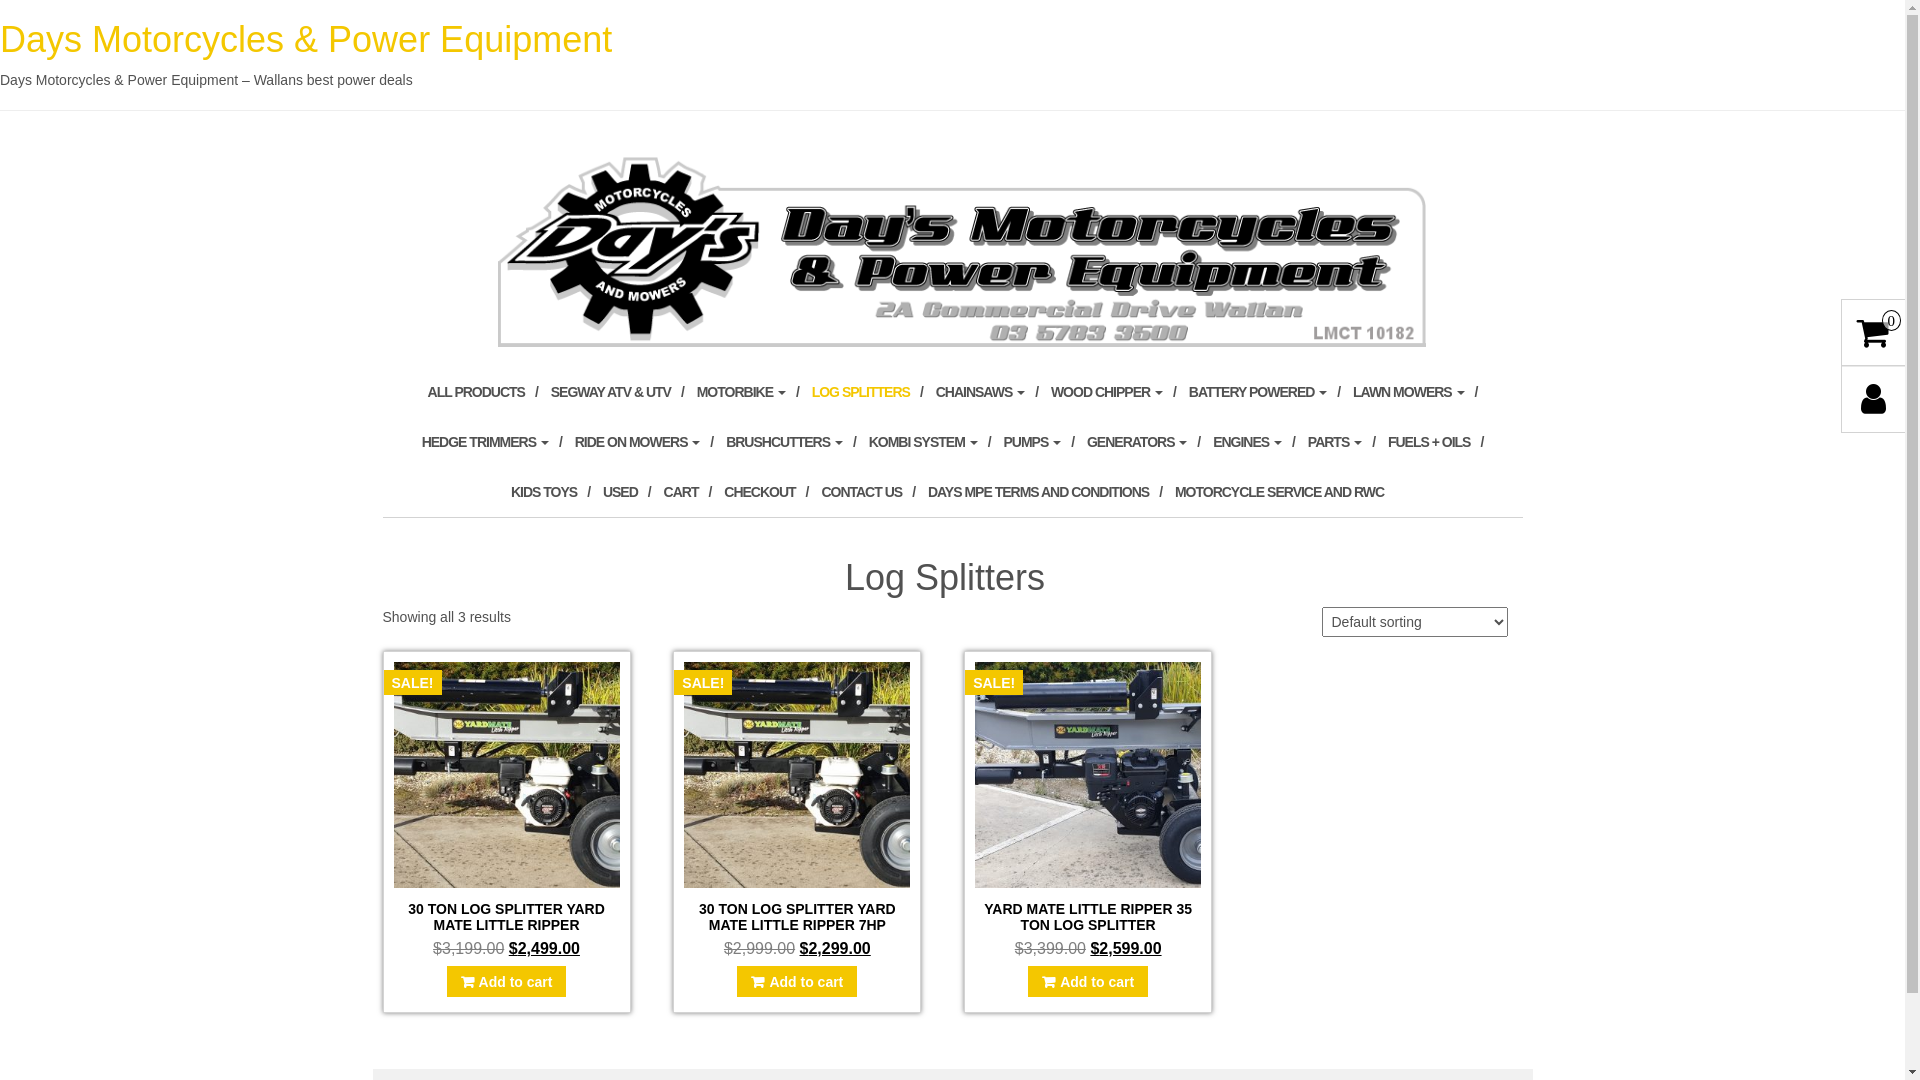 The width and height of the screenshot is (1920, 1080). I want to click on CONTACT US, so click(868, 492).